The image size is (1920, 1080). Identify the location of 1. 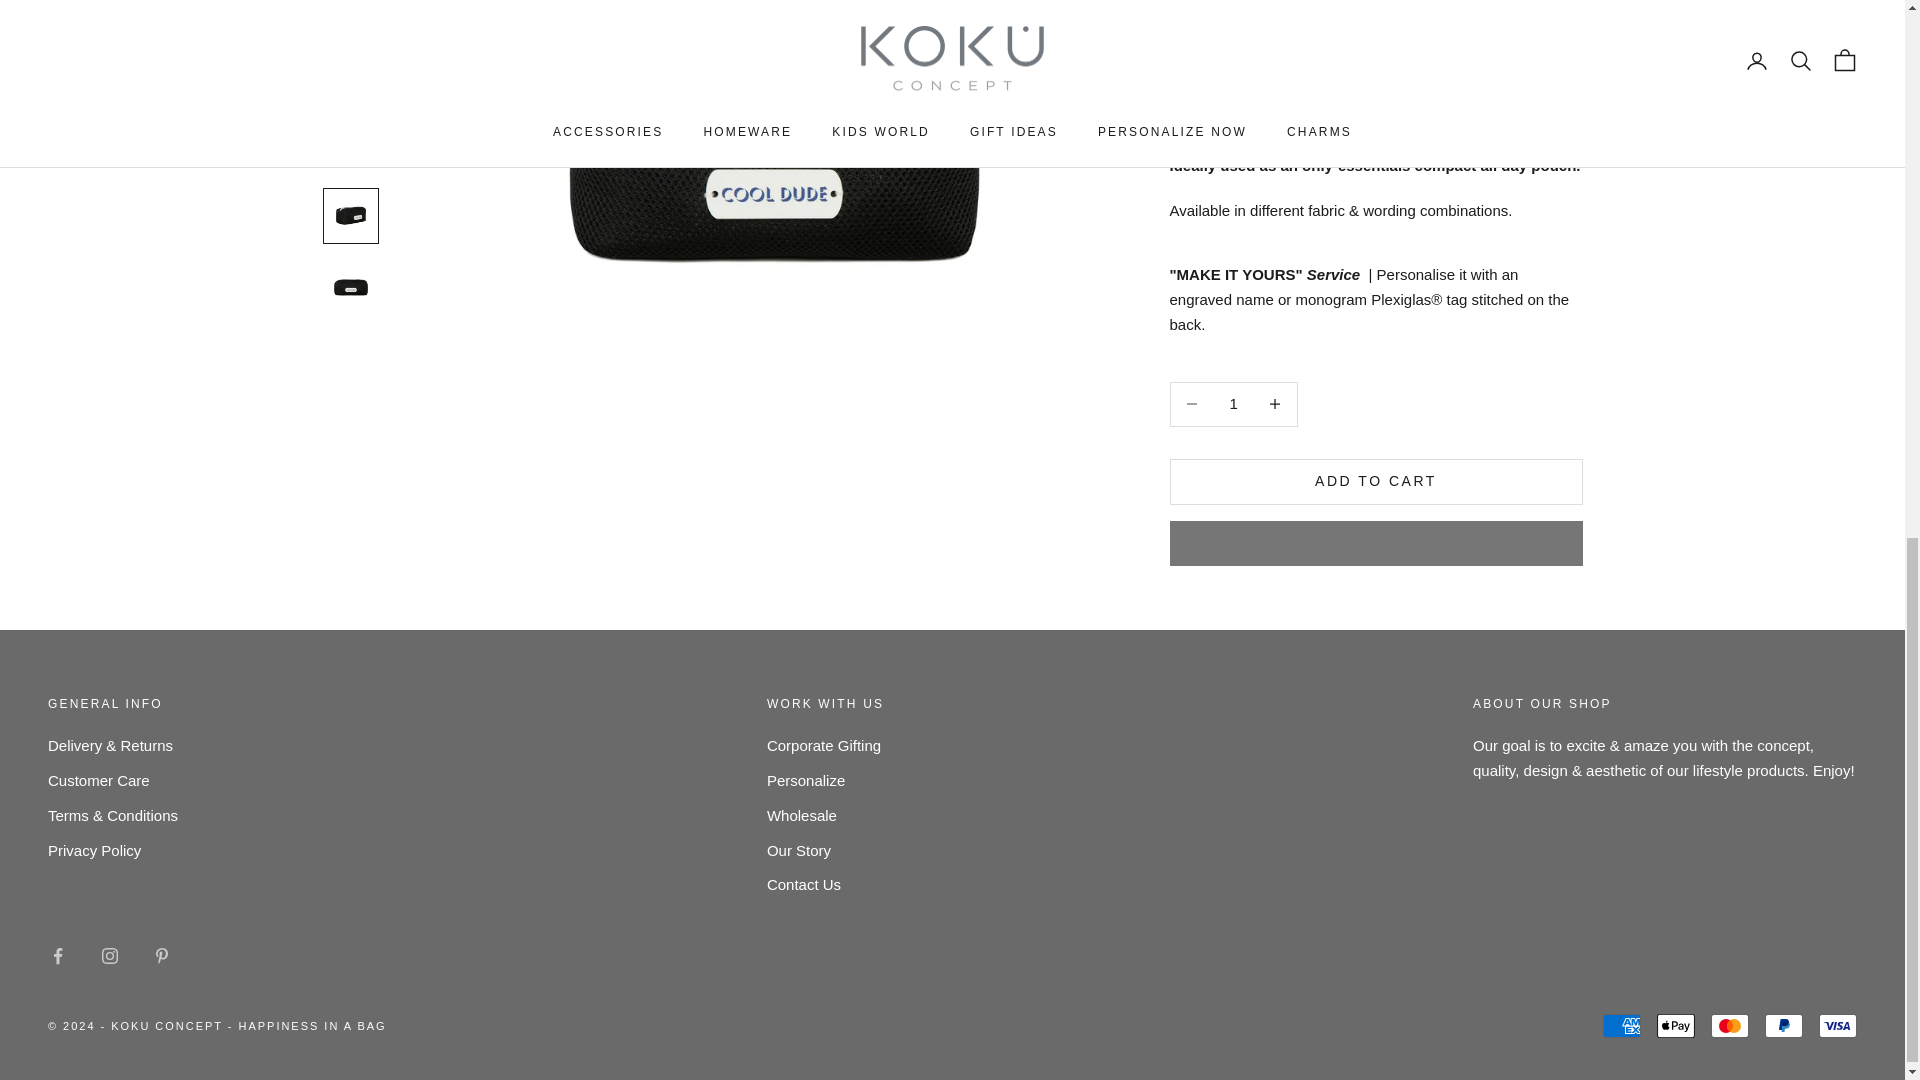
(1233, 54).